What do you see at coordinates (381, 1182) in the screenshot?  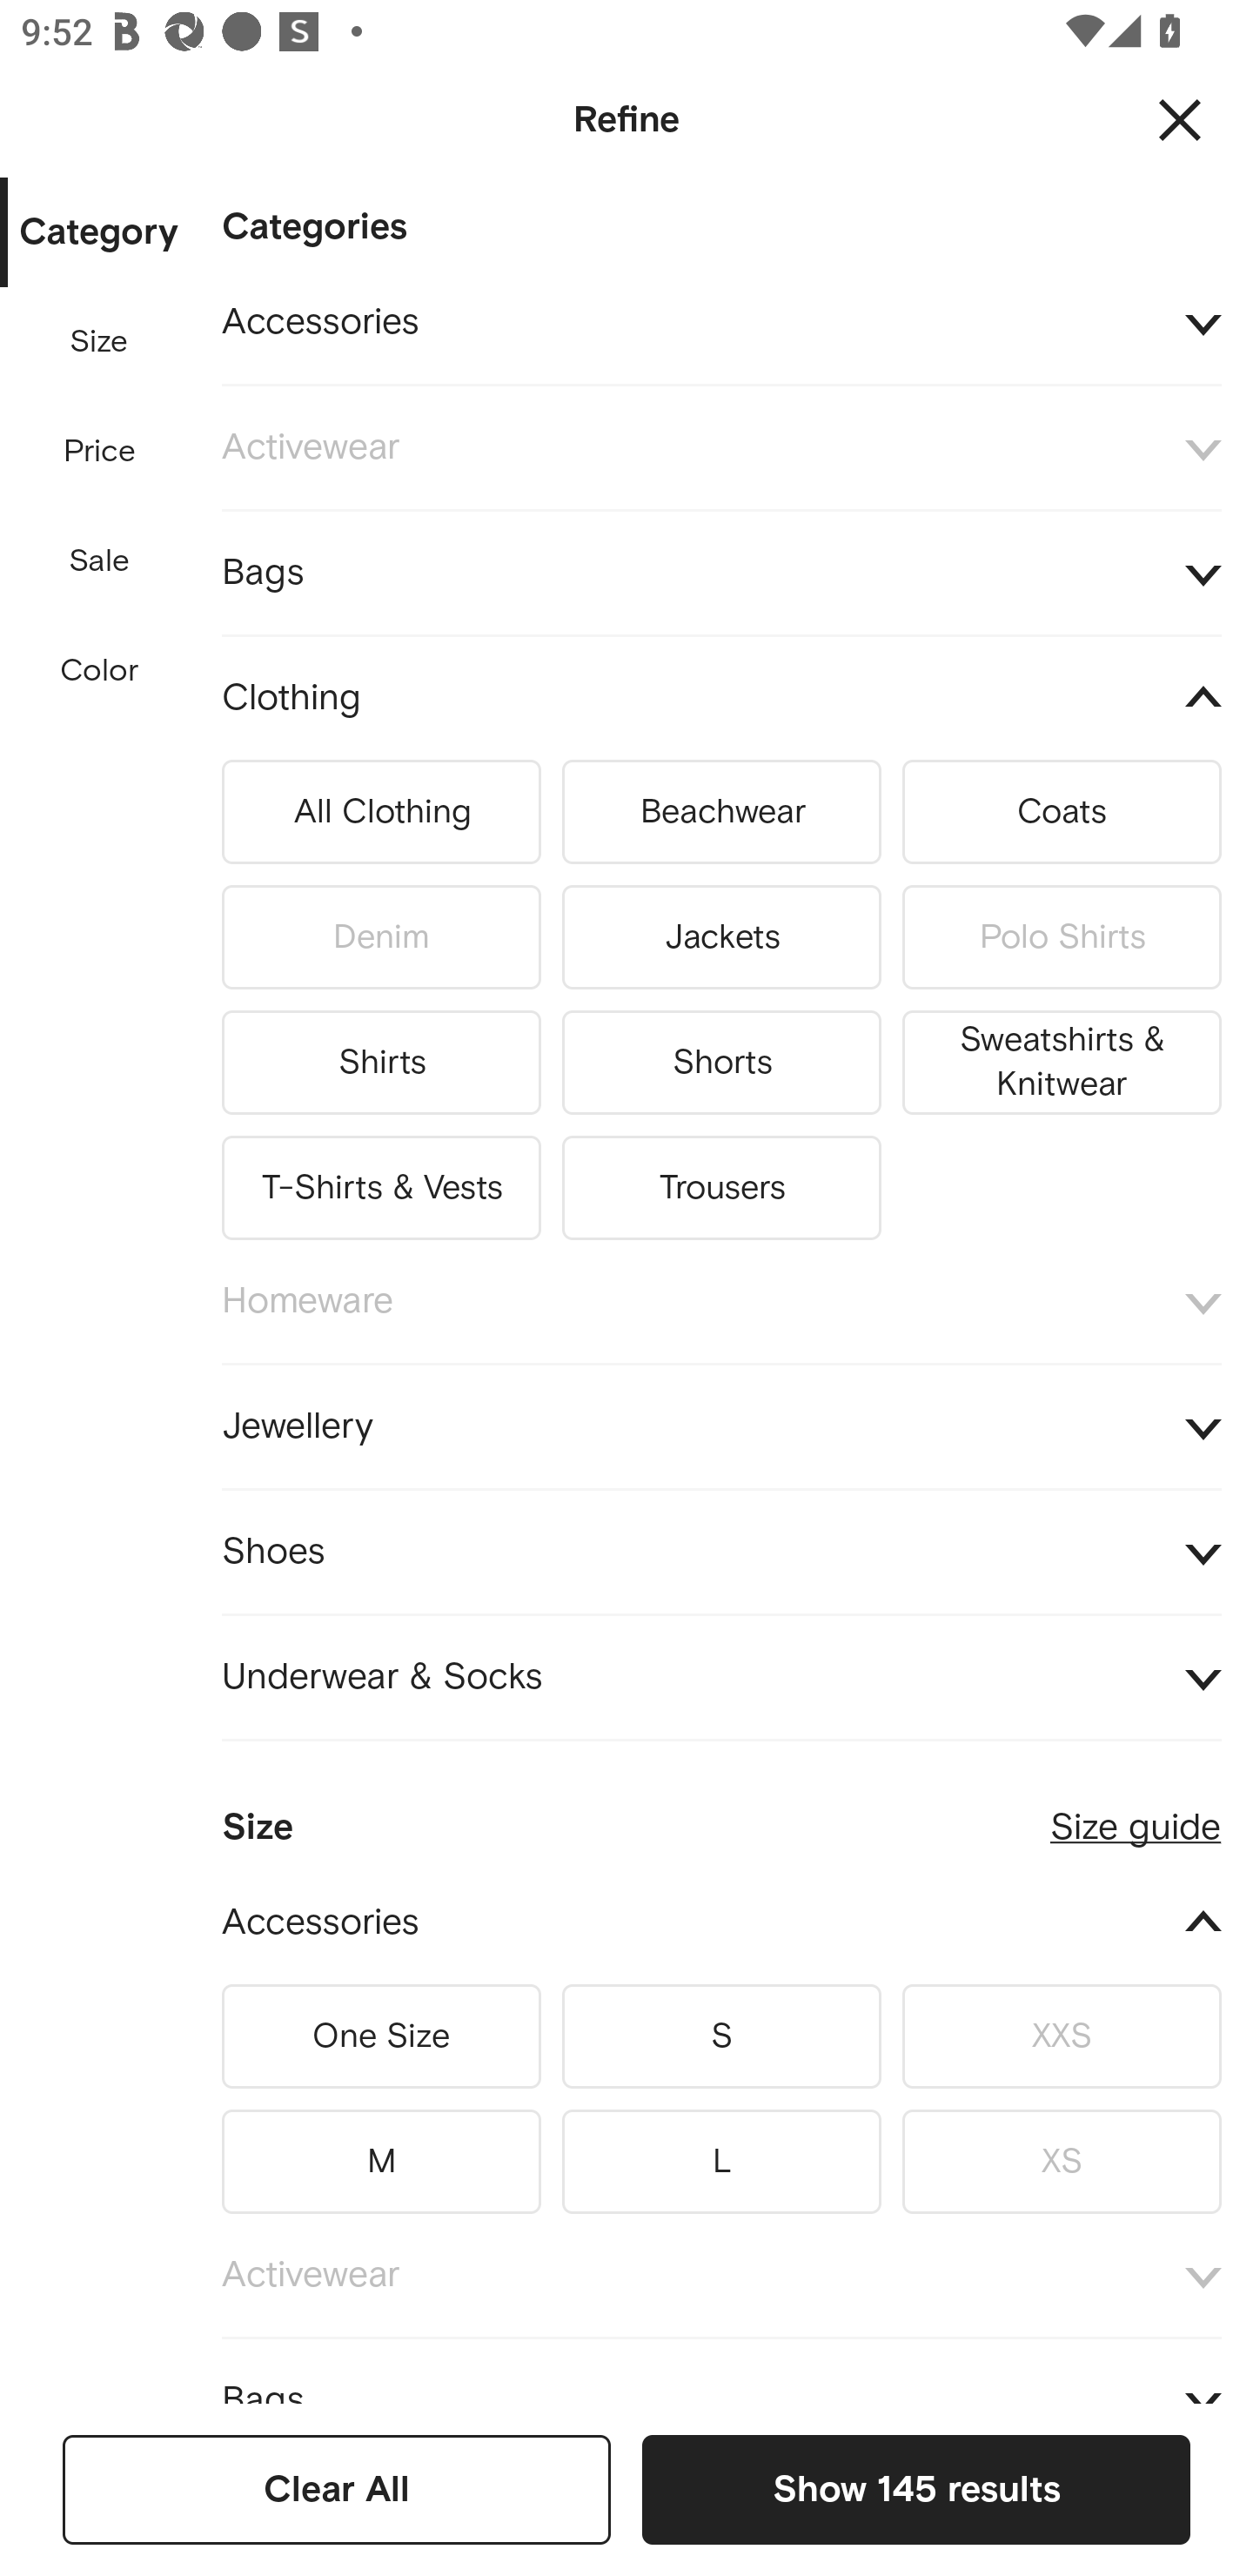 I see `T-Shirts & Vests` at bounding box center [381, 1182].